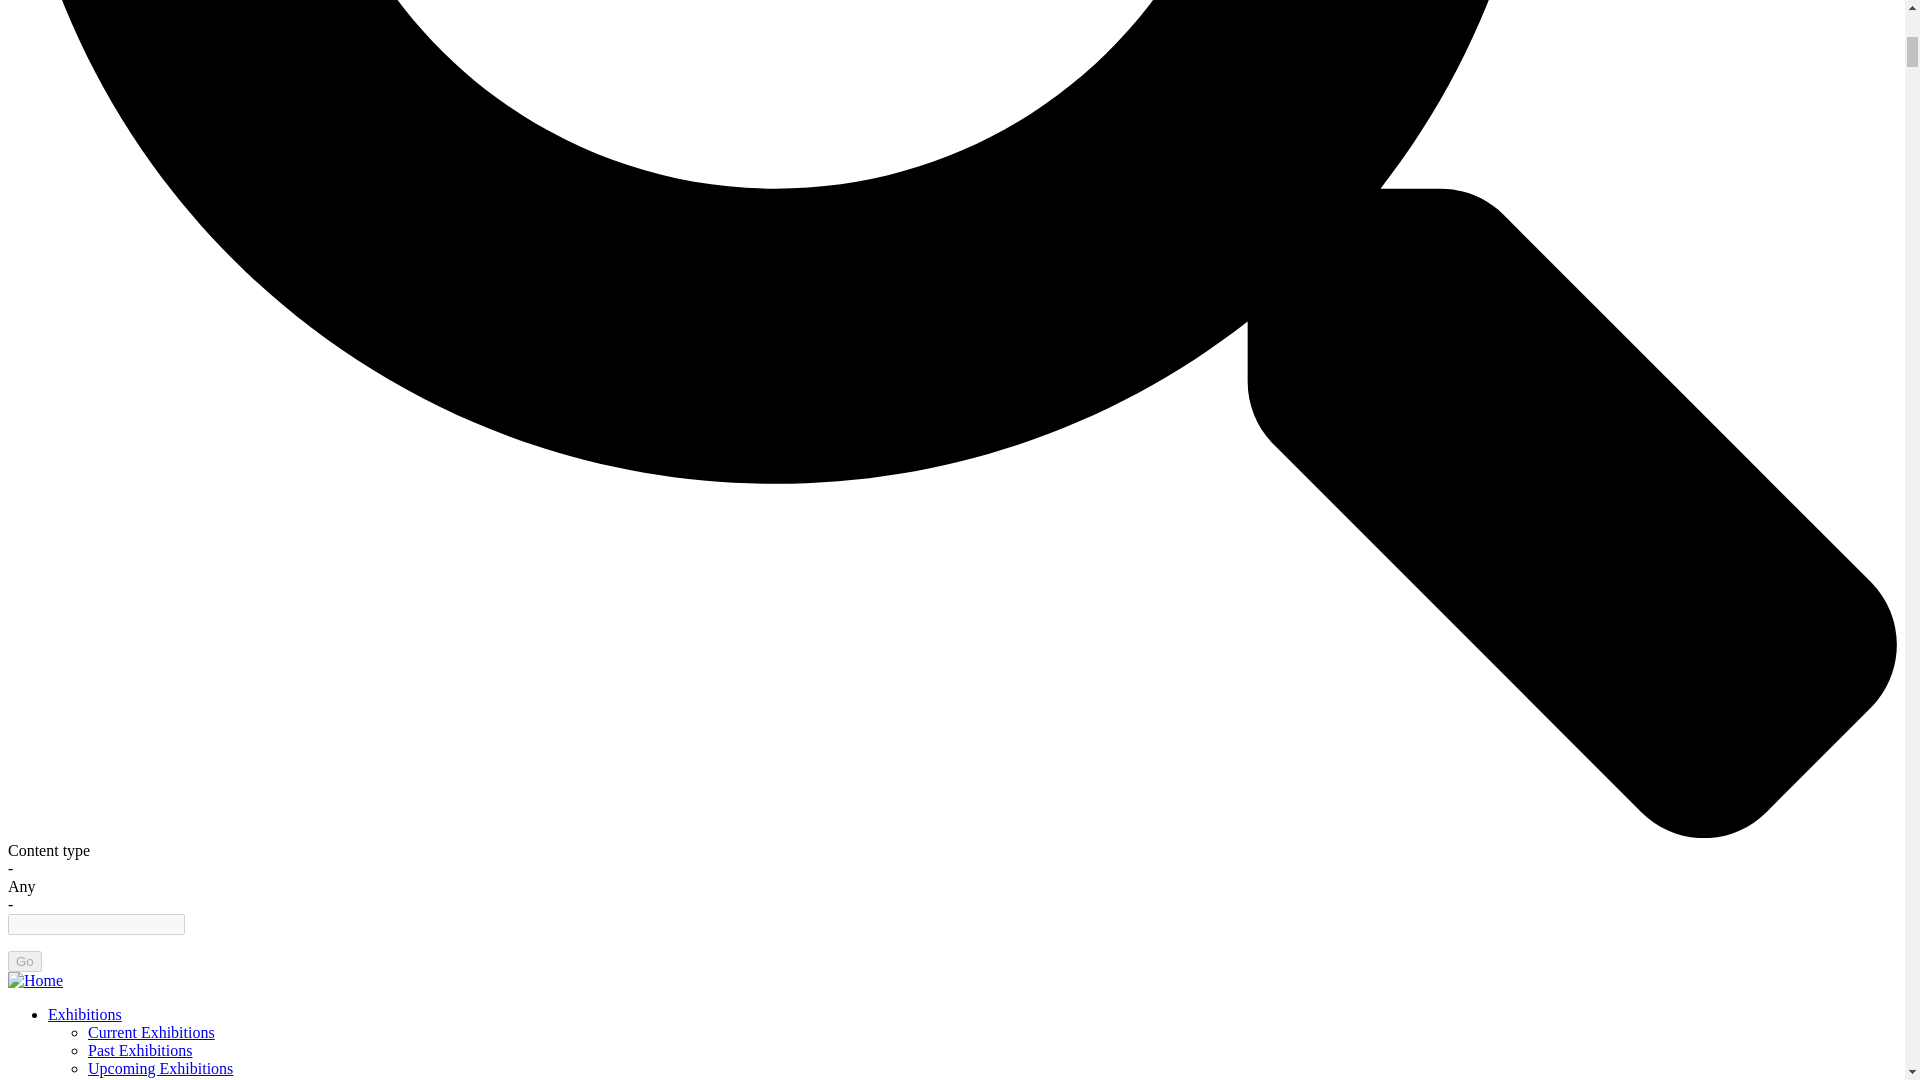  Describe the element at coordinates (128, 1078) in the screenshot. I see `Gallery Map` at that location.